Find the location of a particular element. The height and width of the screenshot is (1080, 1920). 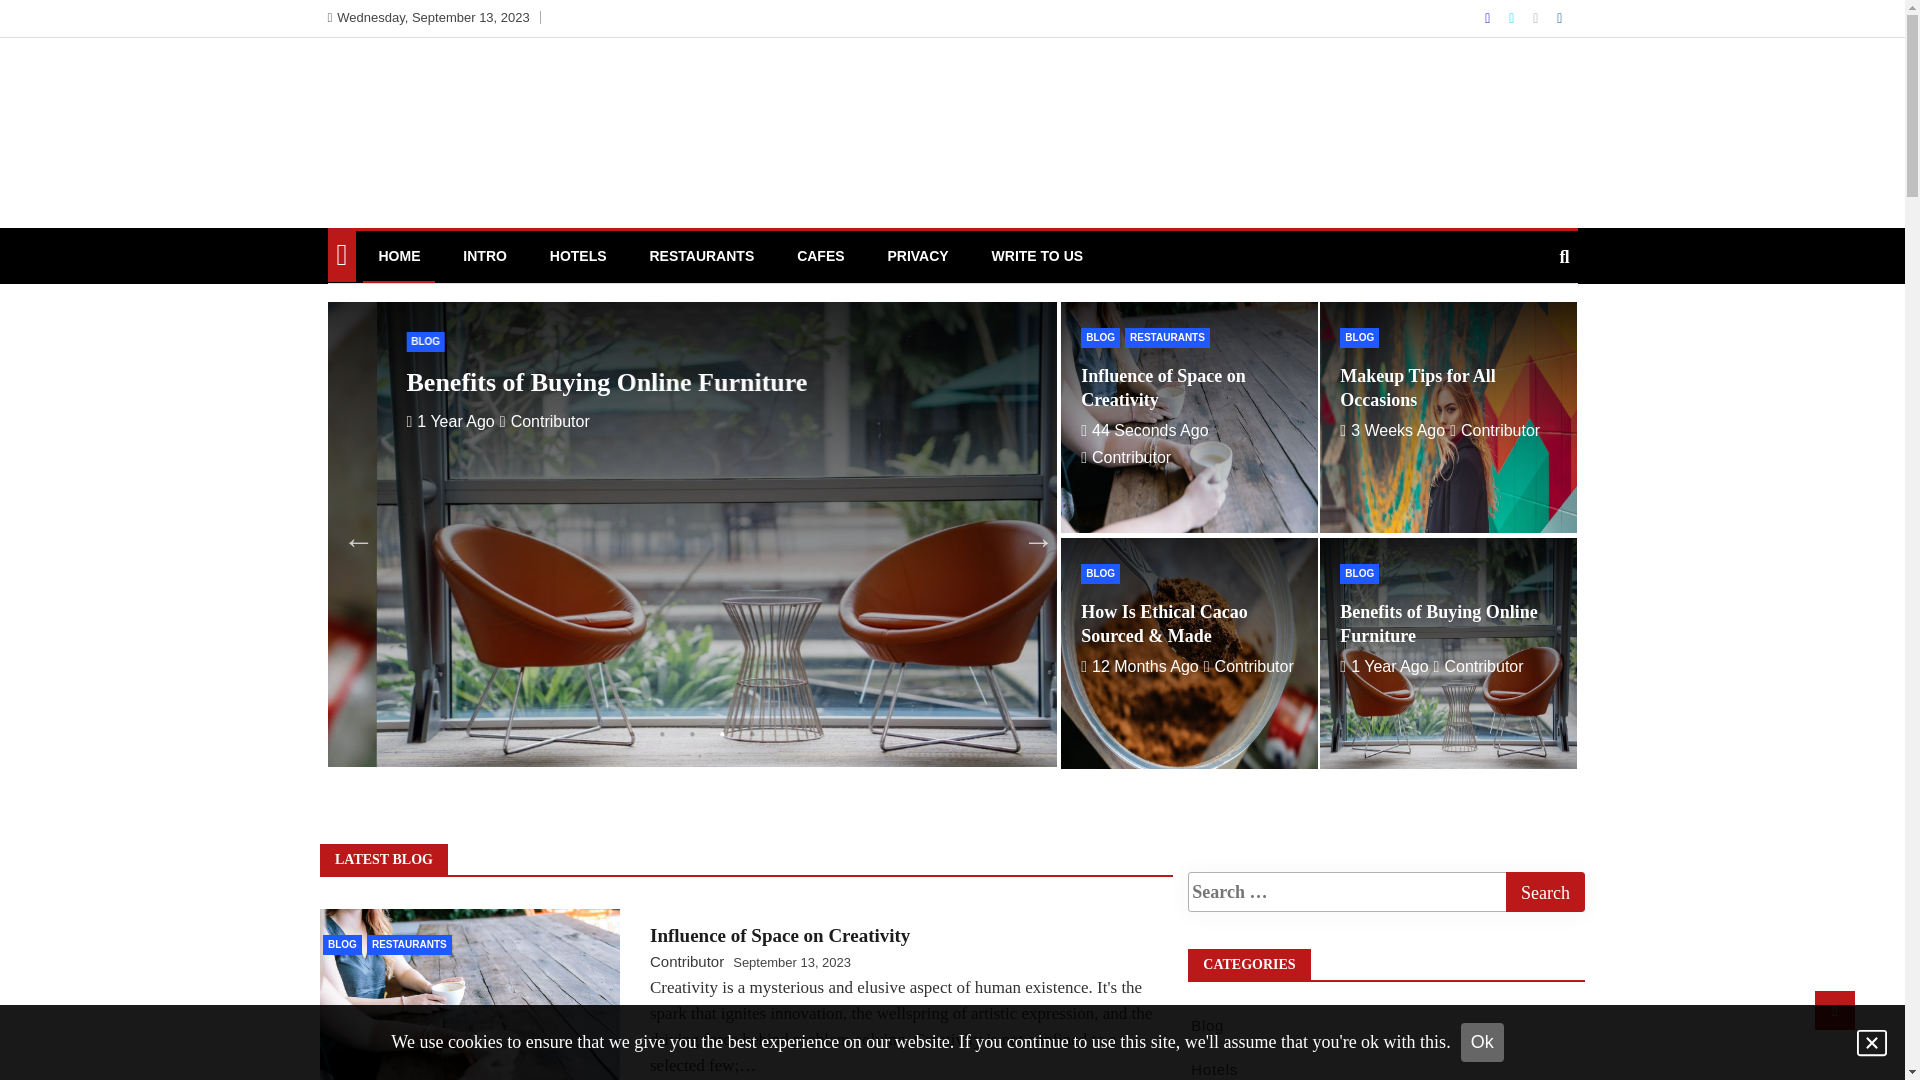

HOME is located at coordinates (399, 257).